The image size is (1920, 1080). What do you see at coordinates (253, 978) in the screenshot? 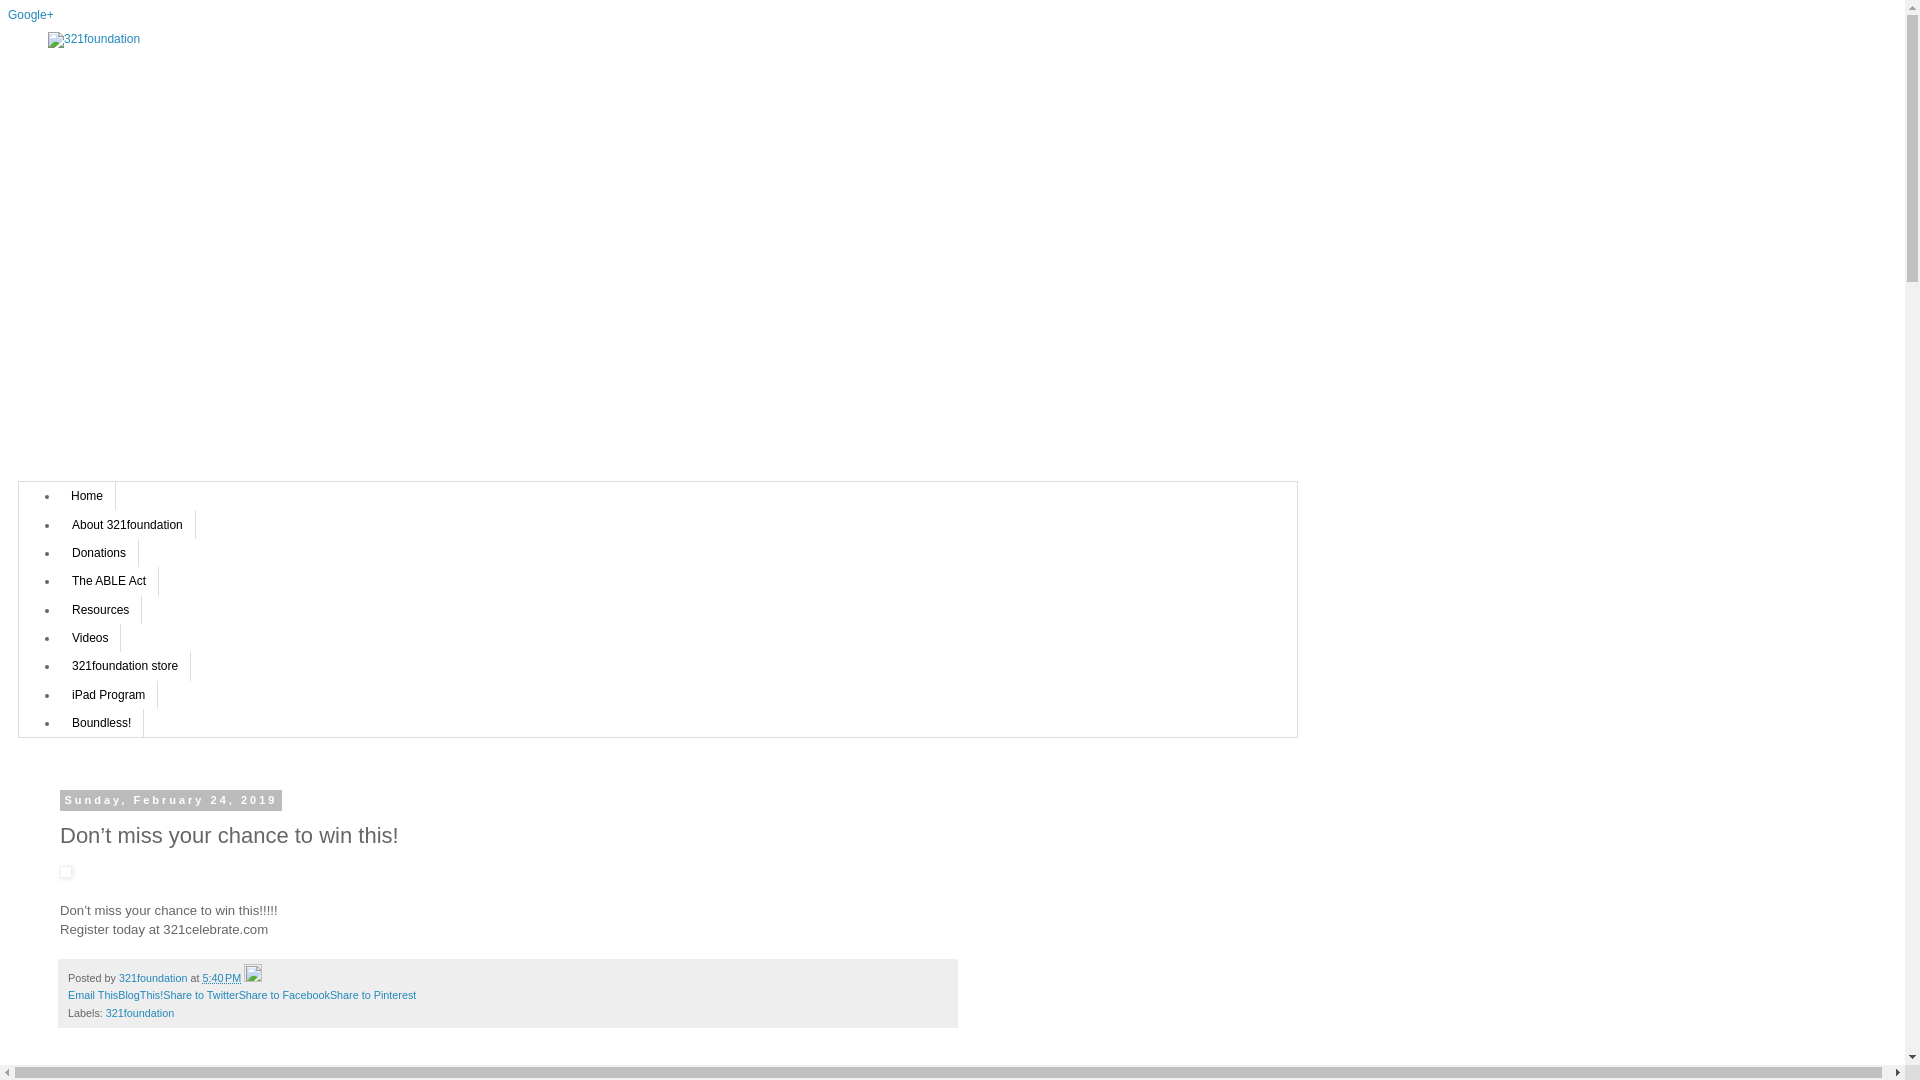
I see `Edit Post` at bounding box center [253, 978].